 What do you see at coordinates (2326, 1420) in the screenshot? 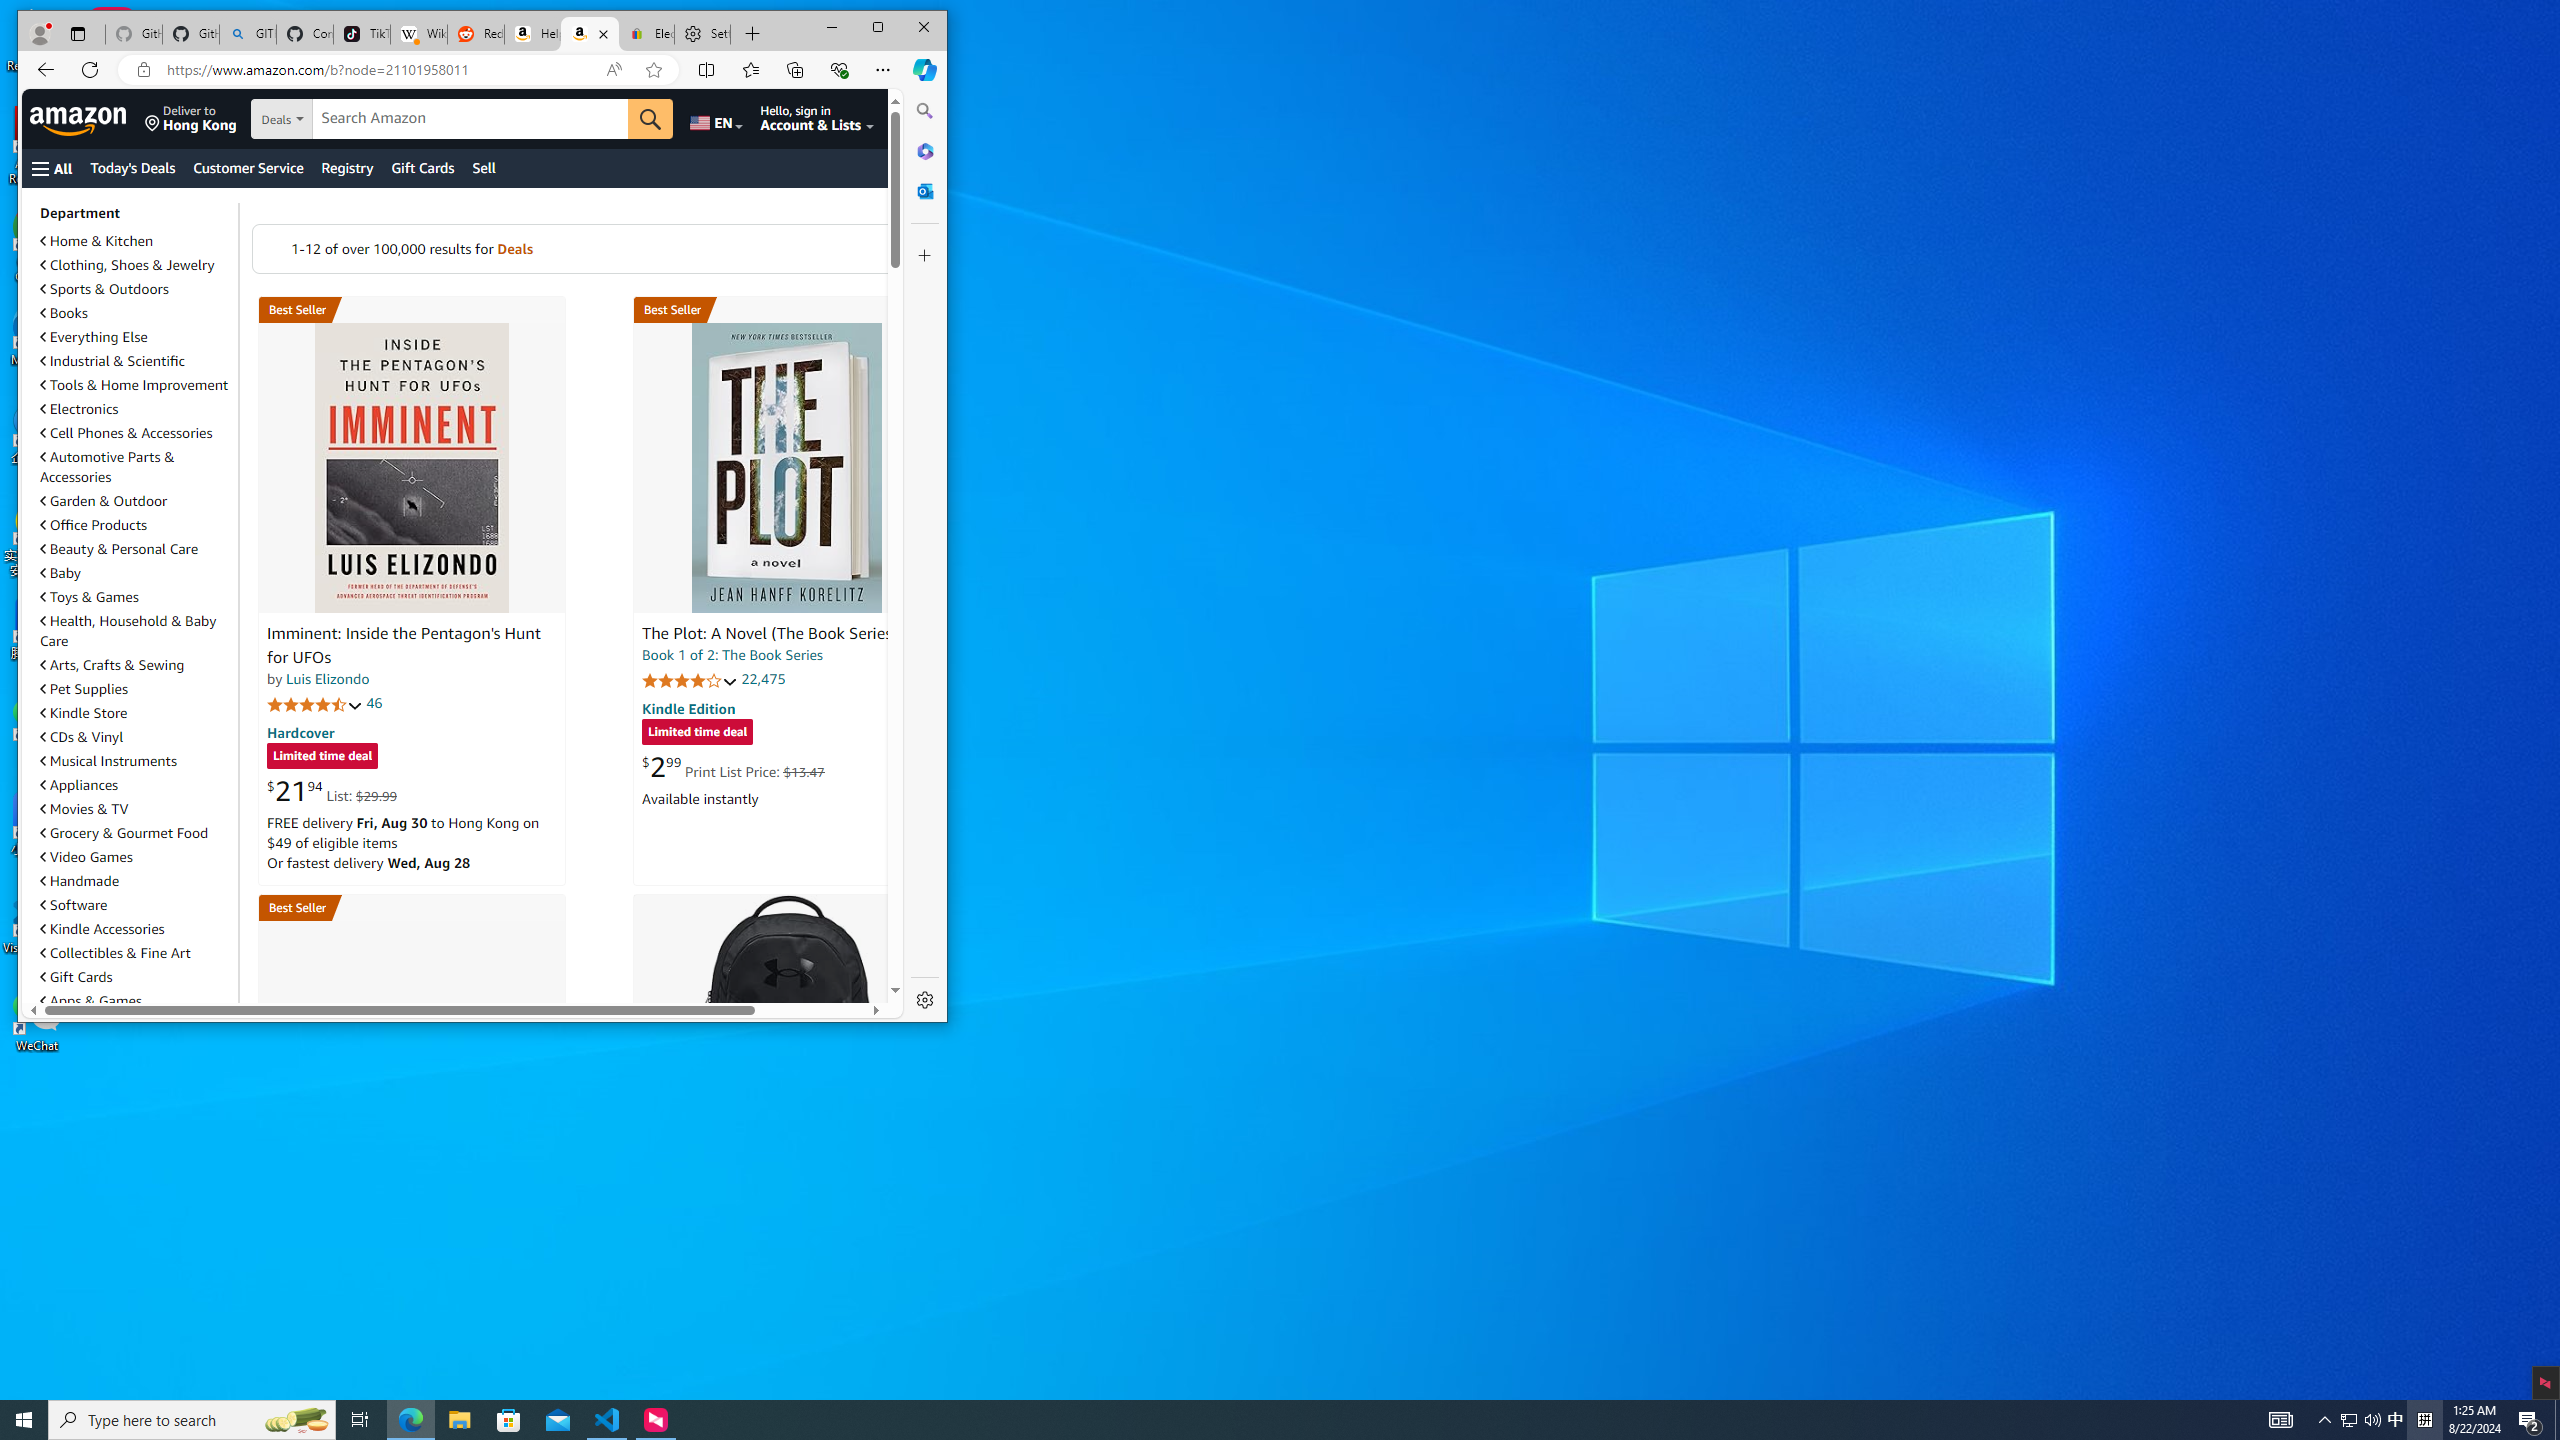
I see `Notification Chevron` at bounding box center [2326, 1420].